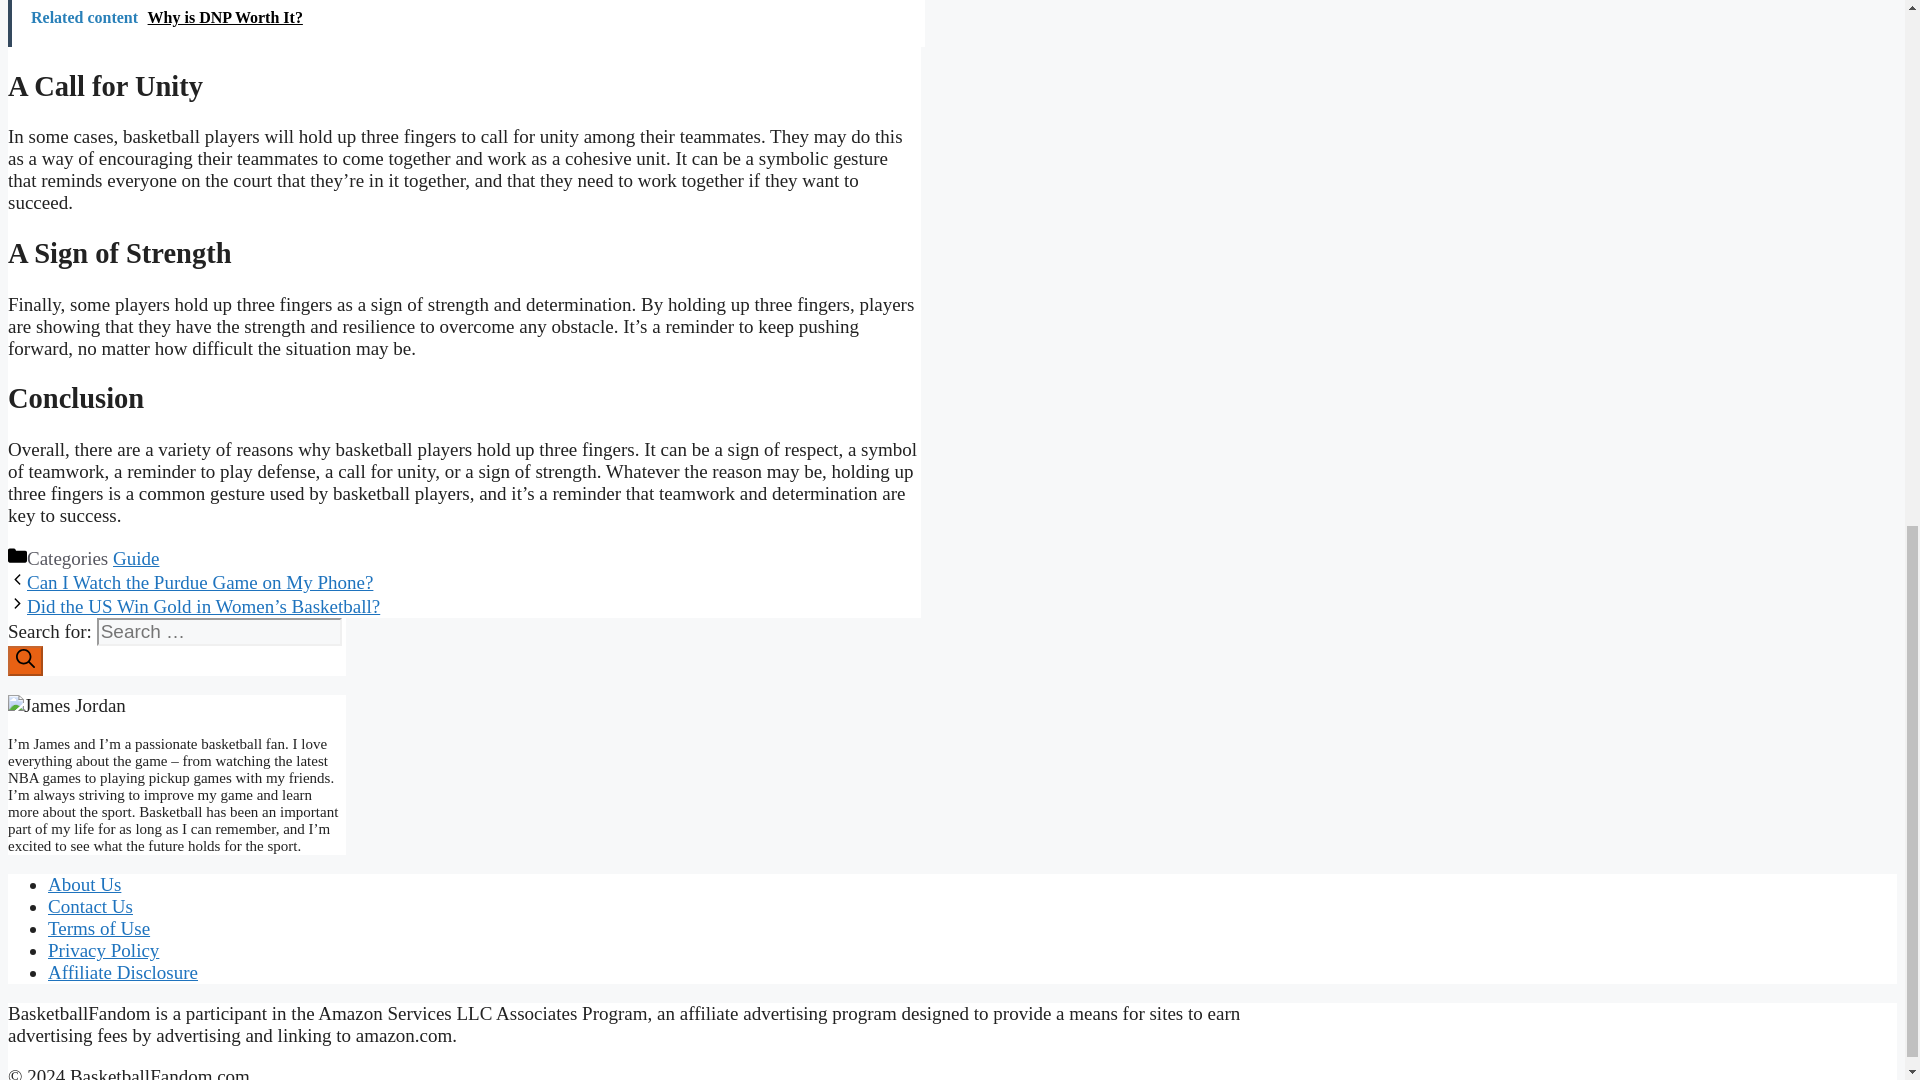 Image resolution: width=1920 pixels, height=1080 pixels. Describe the element at coordinates (1855, 990) in the screenshot. I see `Scroll back to top` at that location.